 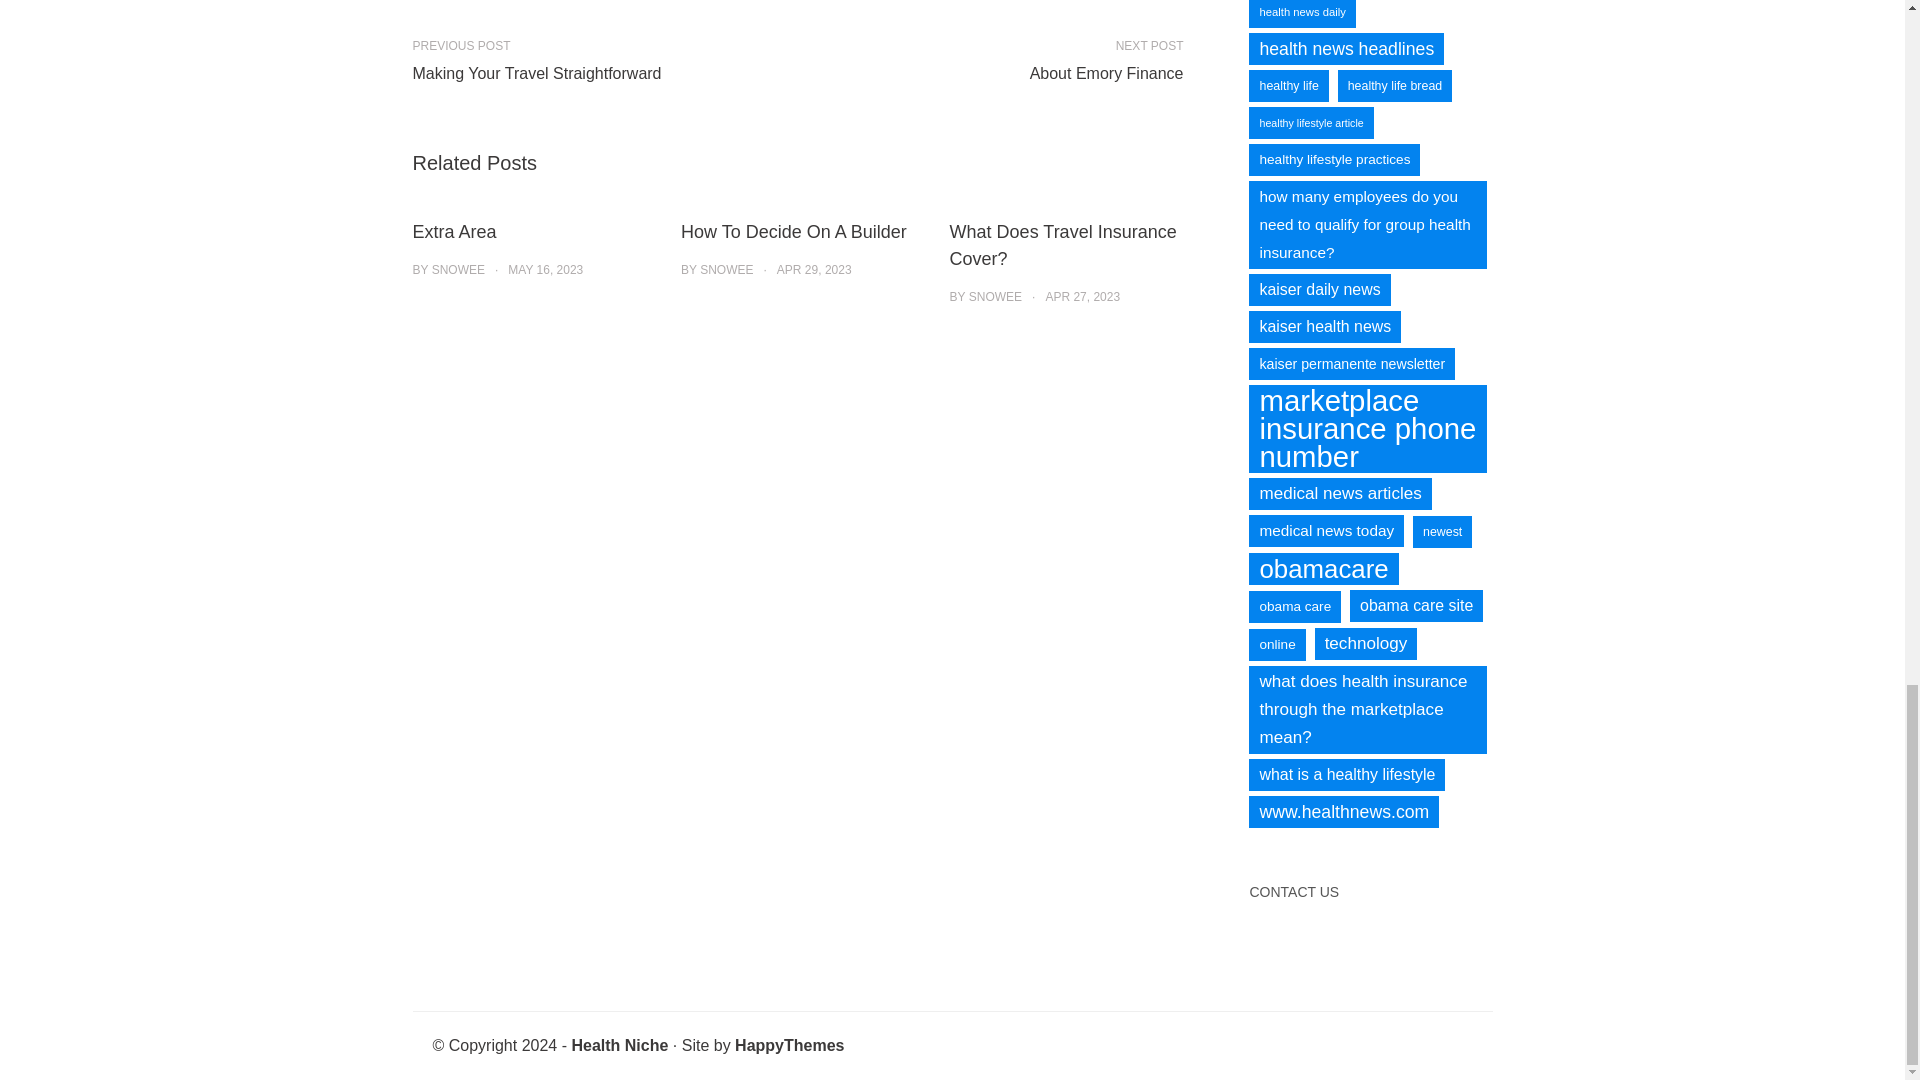 I want to click on APR 29, 2023, so click(x=814, y=270).